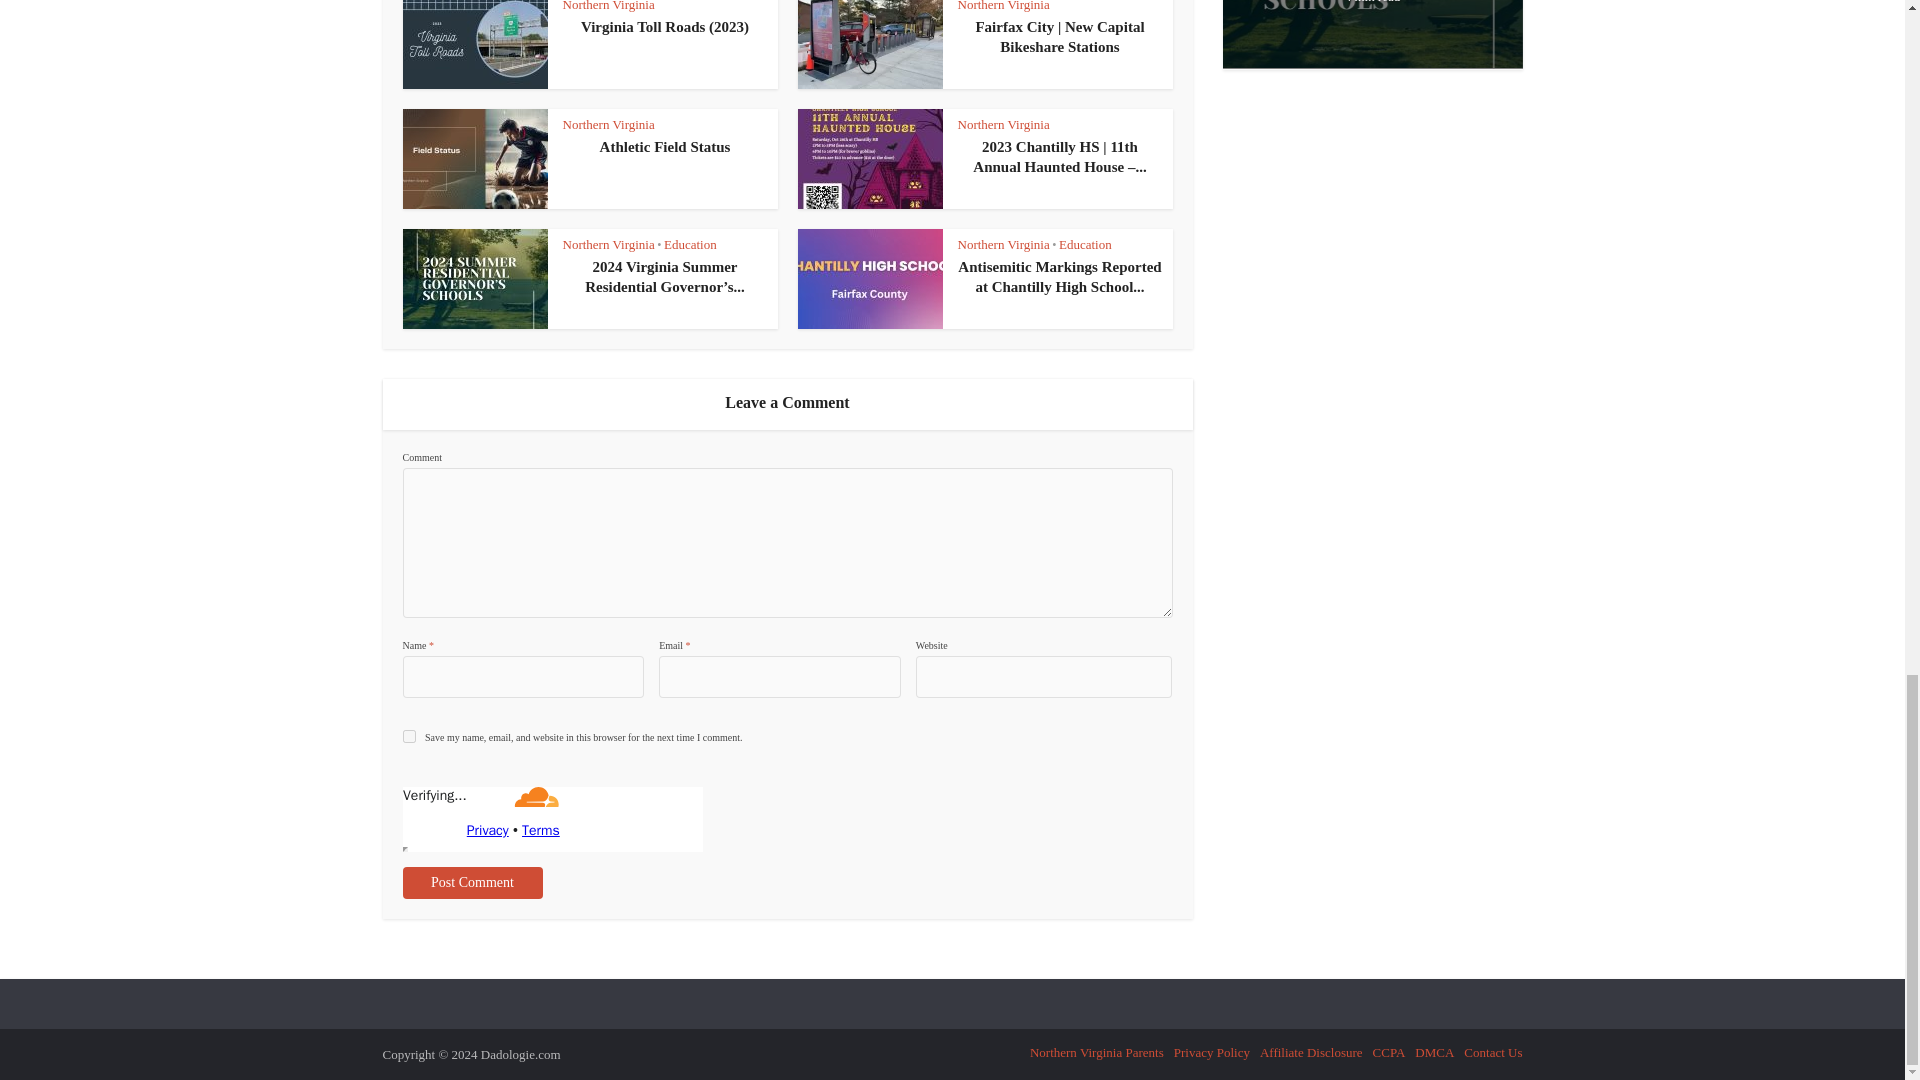  I want to click on Post Comment, so click(471, 882).